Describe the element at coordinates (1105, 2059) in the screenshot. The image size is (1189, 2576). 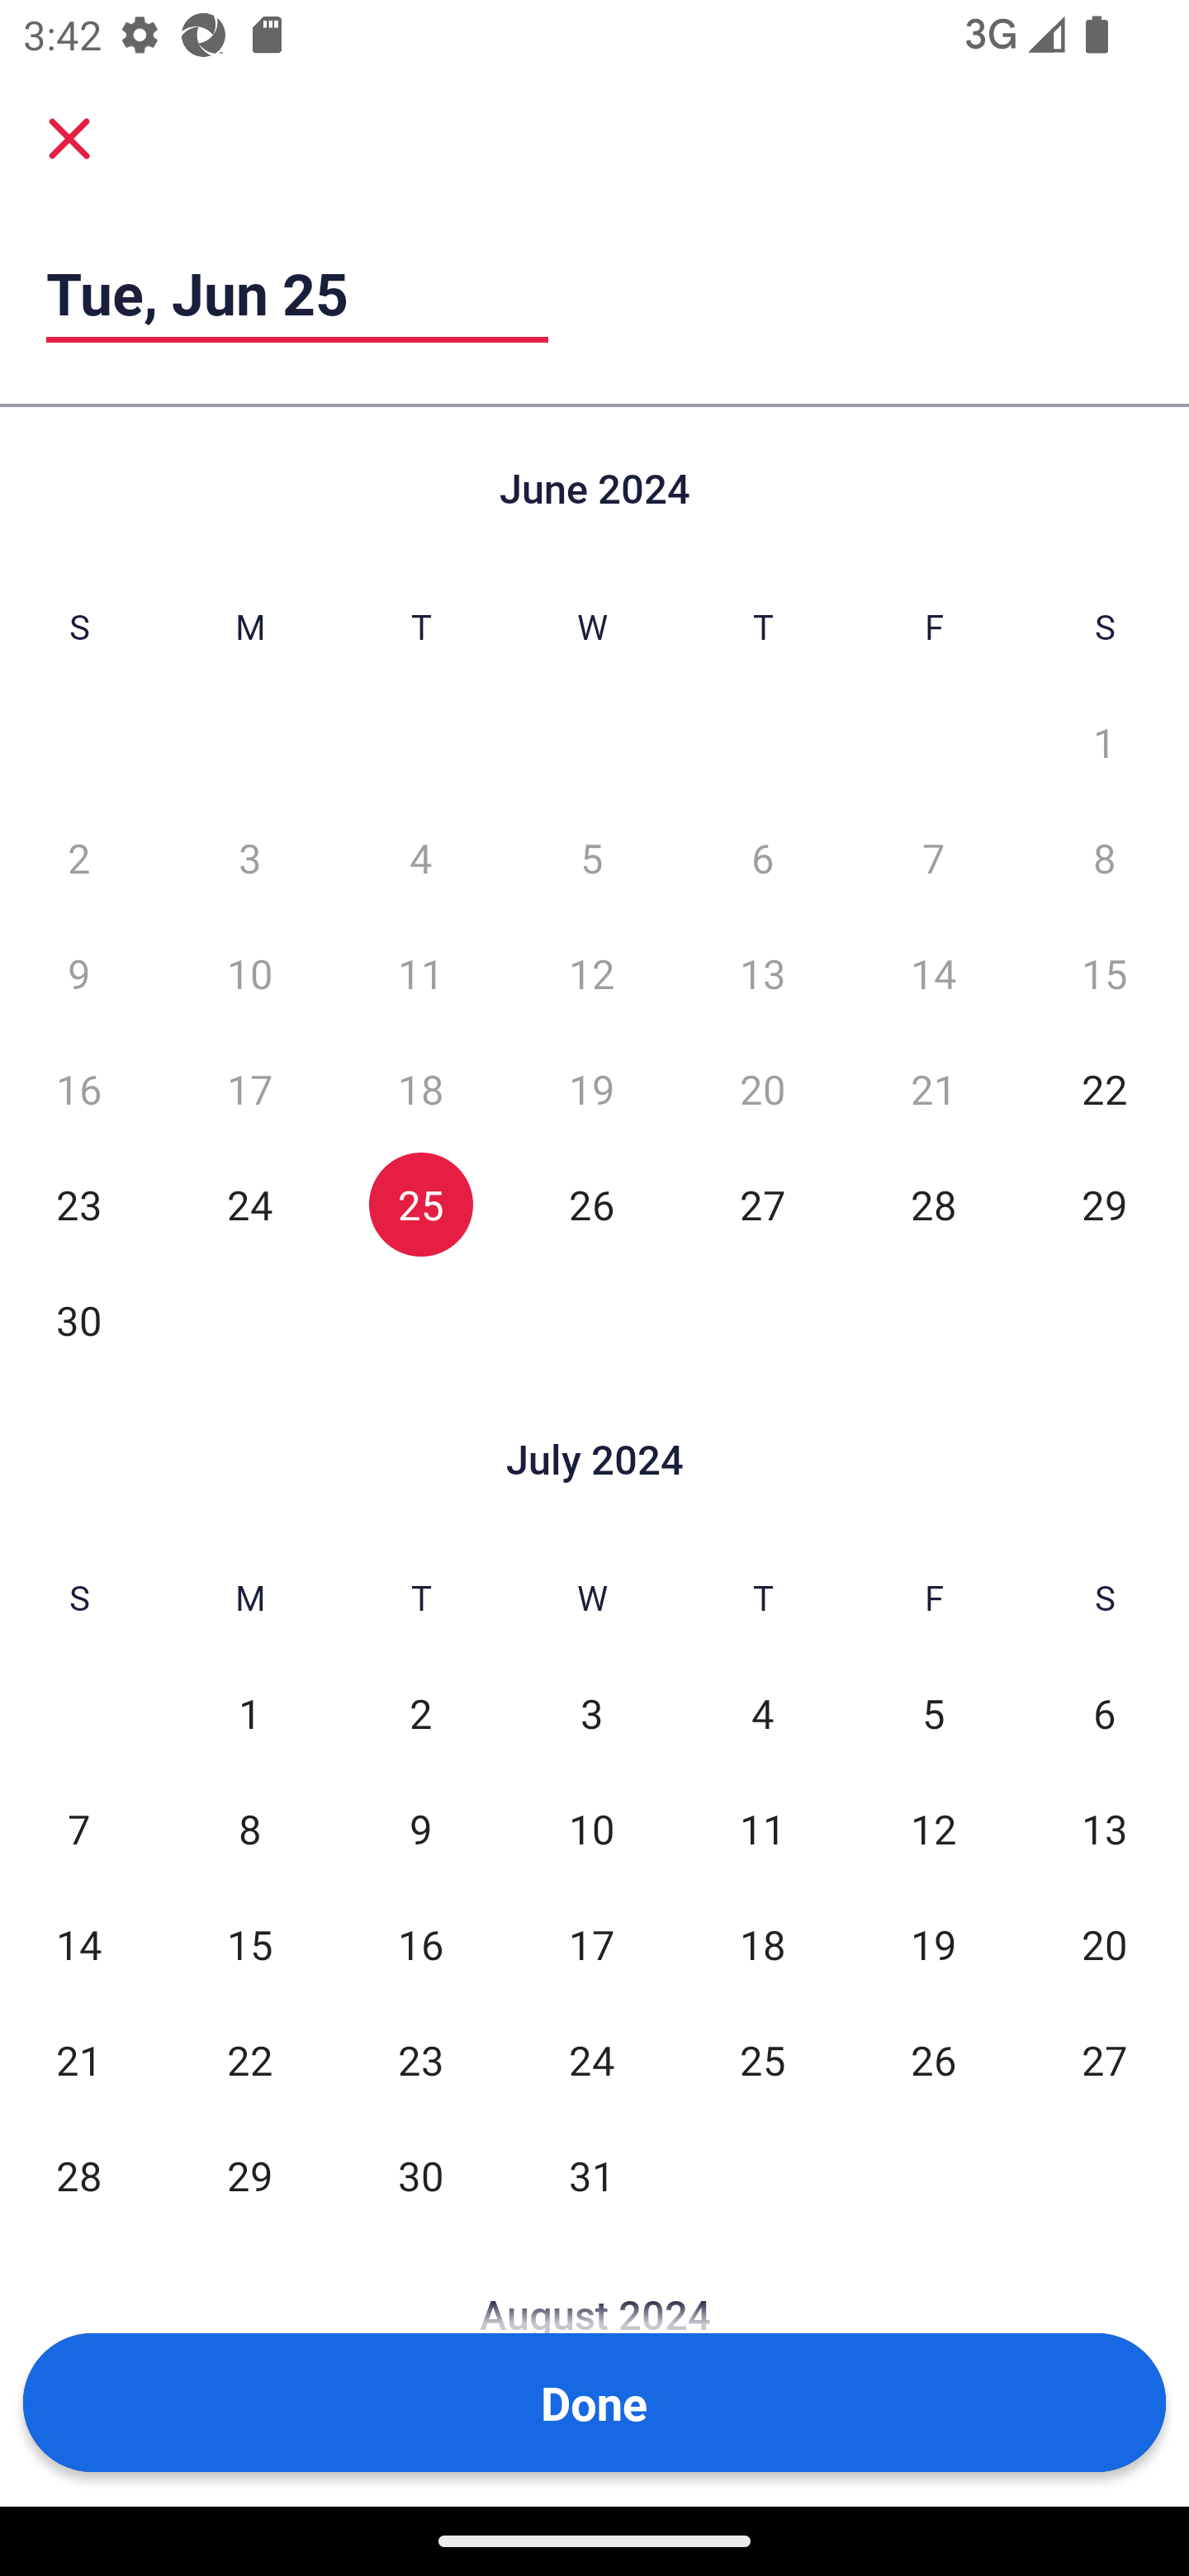
I see `27 Sat, Jul 27, Not Selected` at that location.